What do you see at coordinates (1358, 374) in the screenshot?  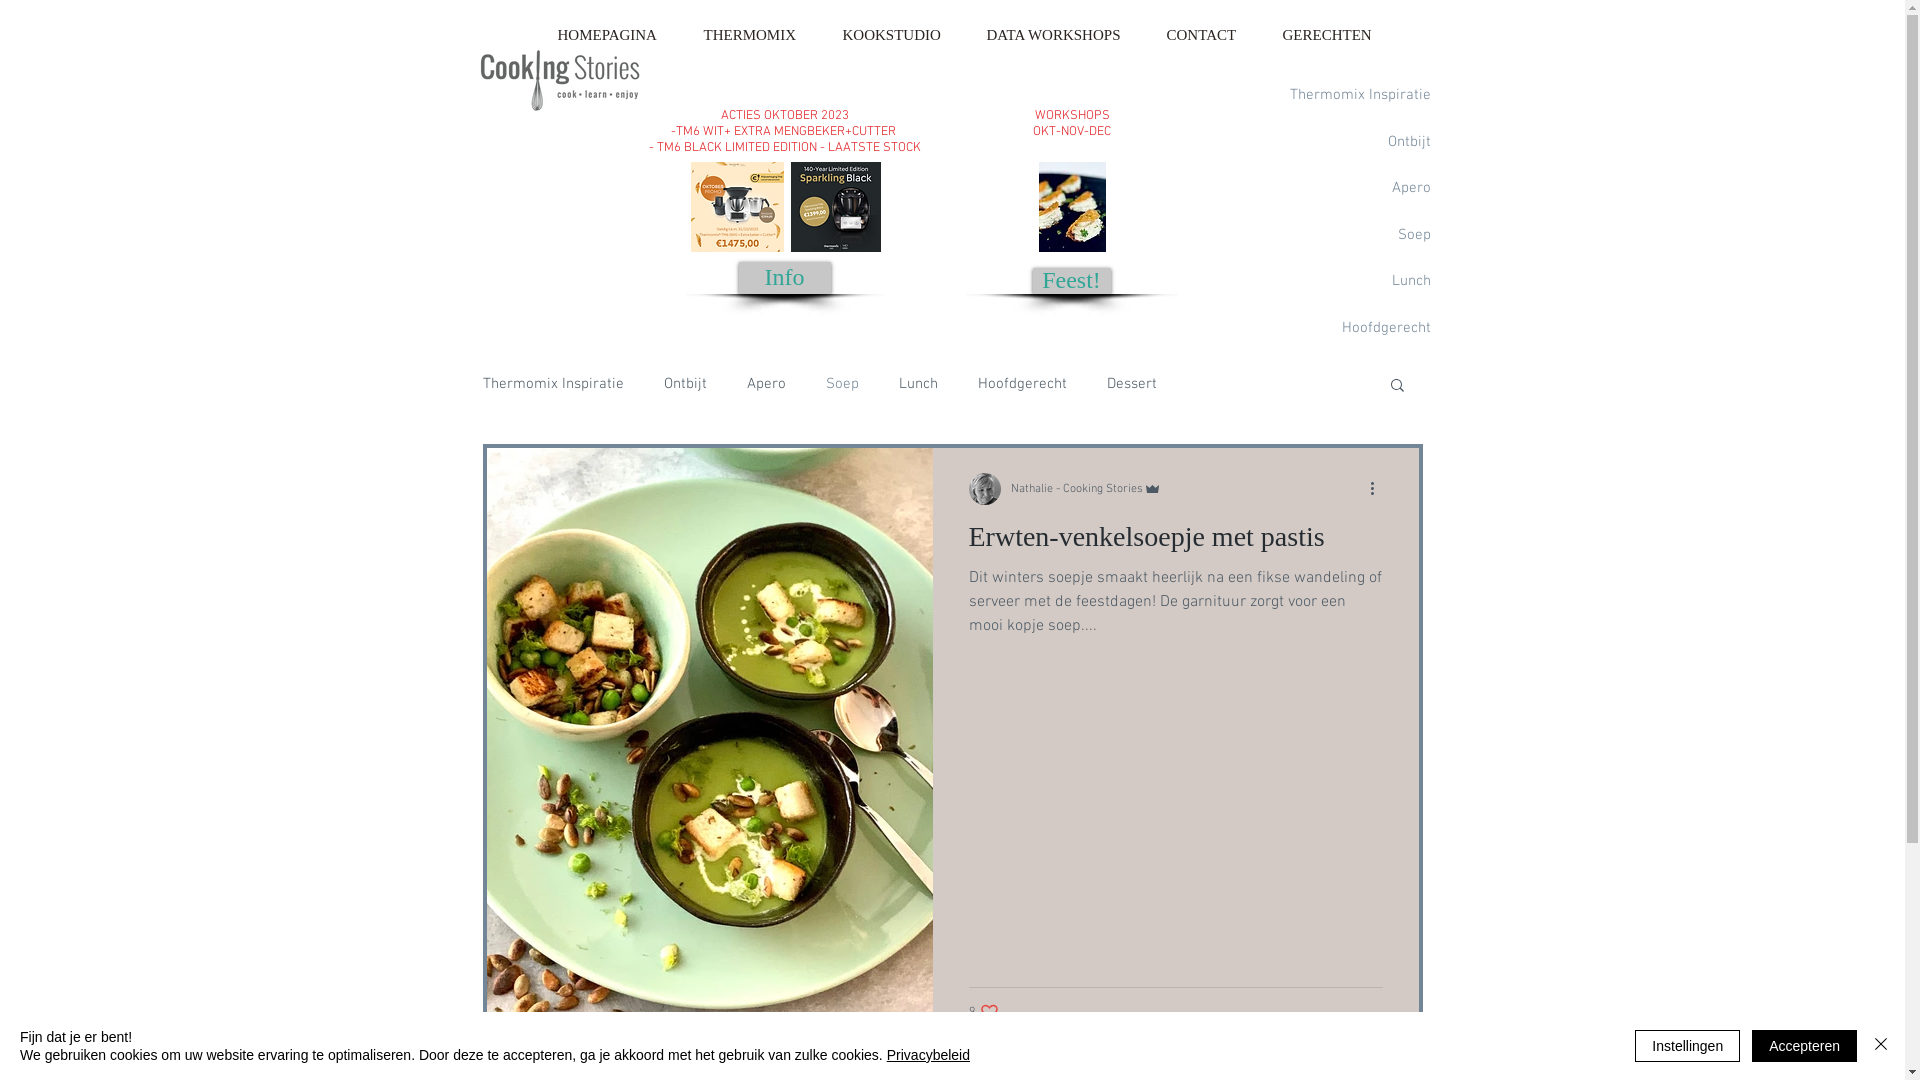 I see `Dessert` at bounding box center [1358, 374].